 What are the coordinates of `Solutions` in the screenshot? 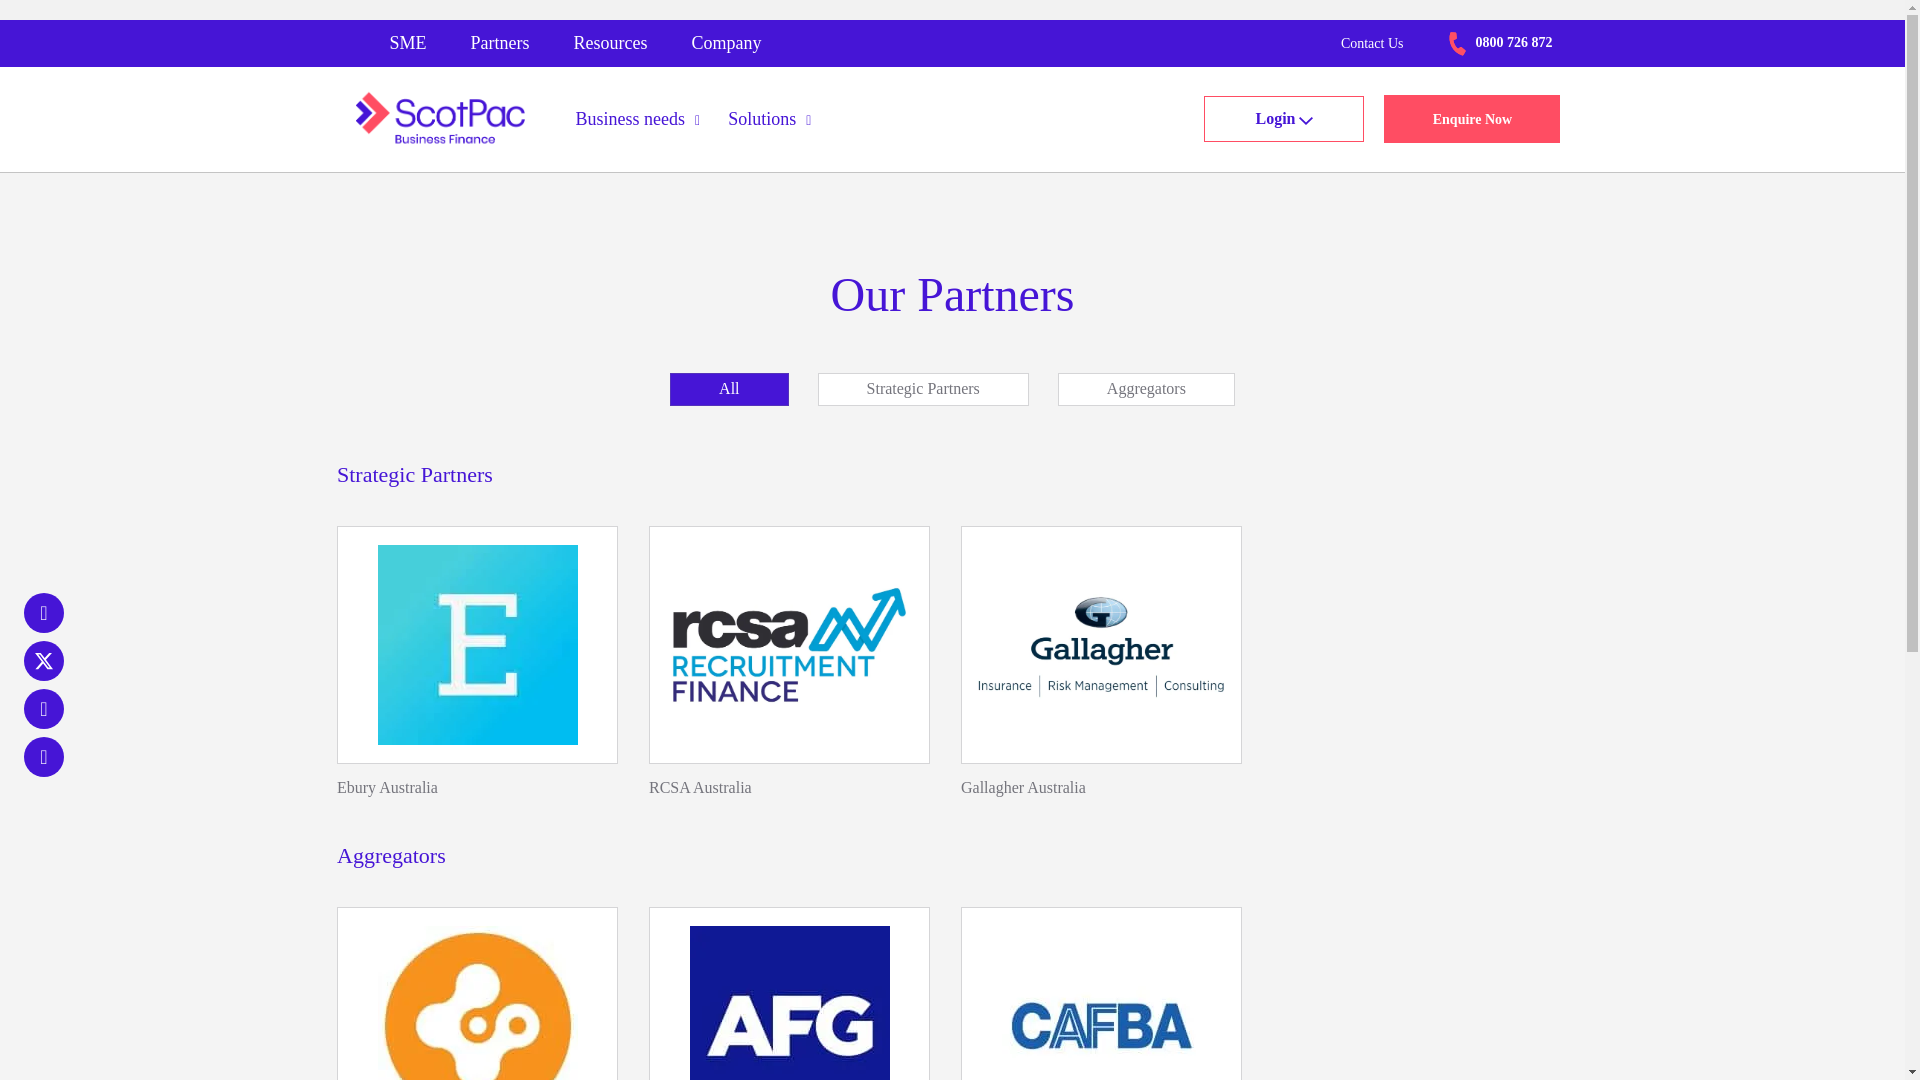 It's located at (770, 120).